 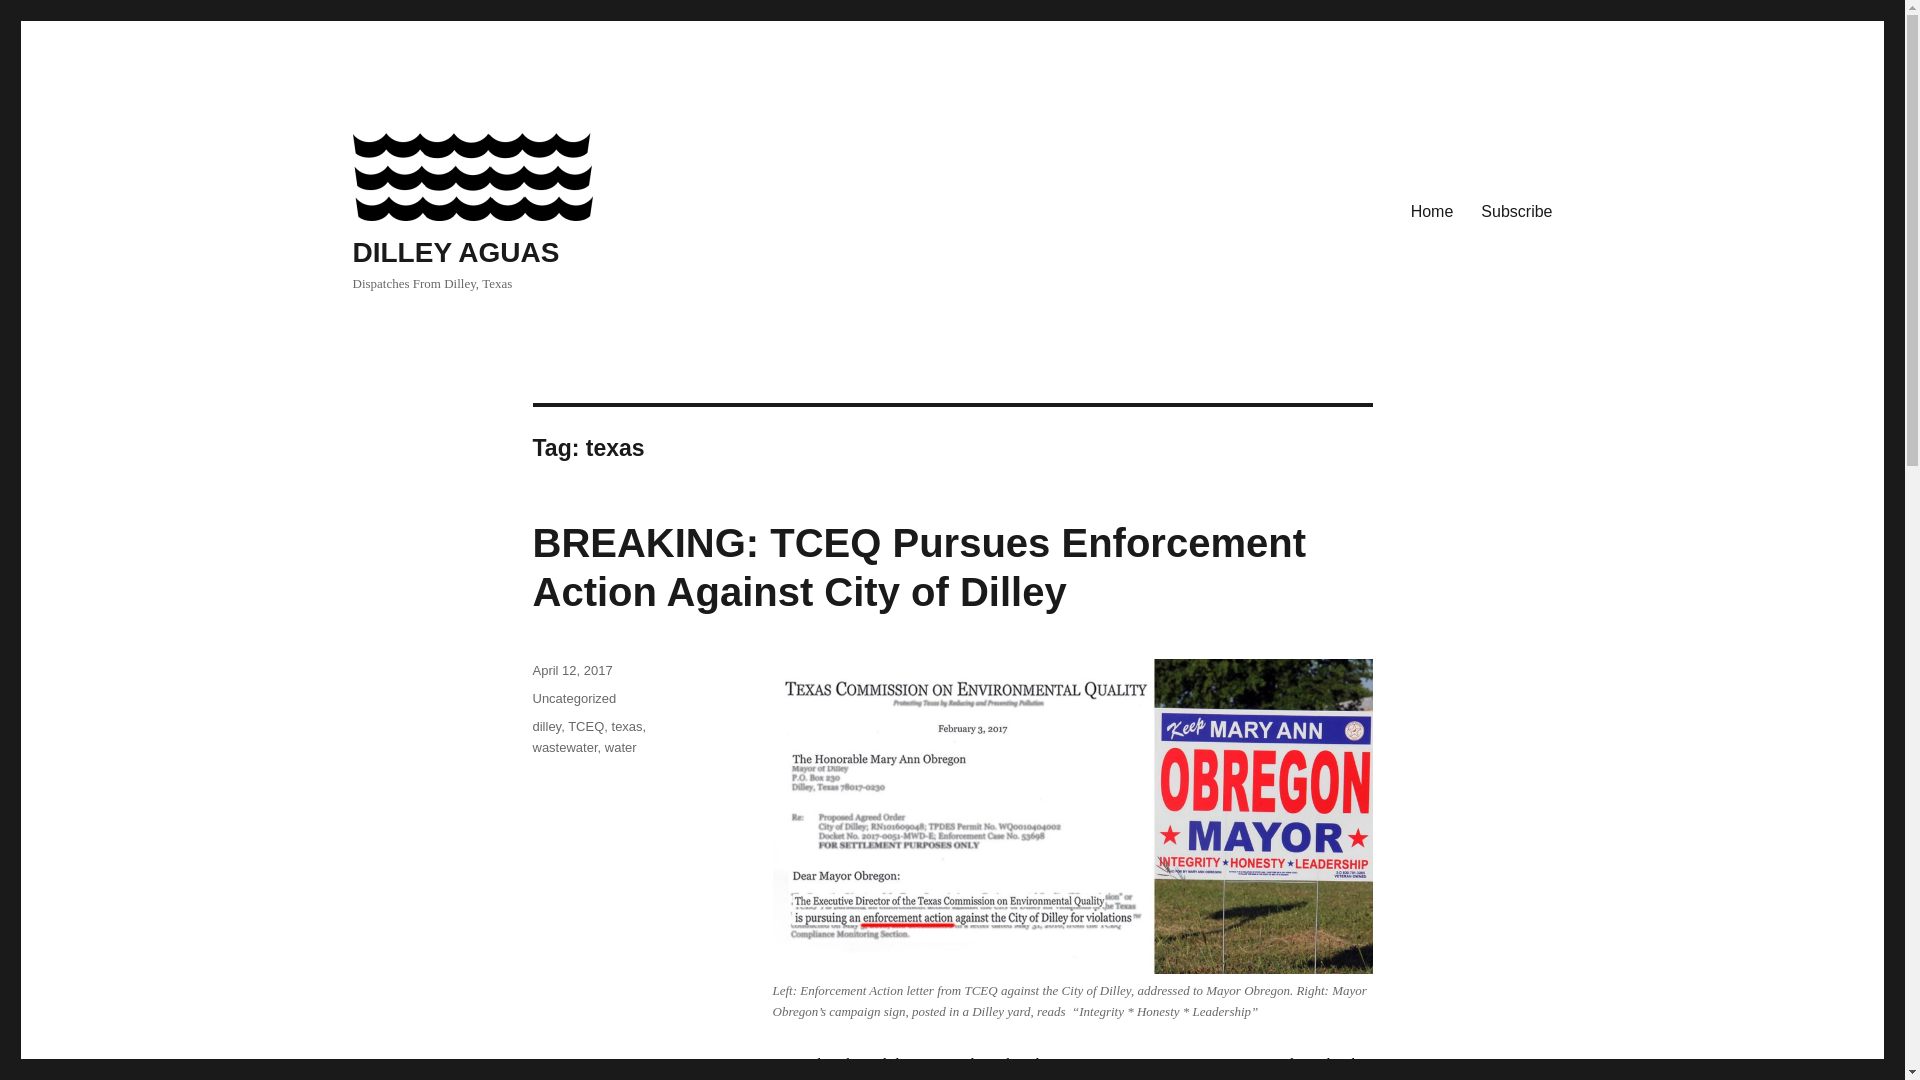 What do you see at coordinates (546, 726) in the screenshot?
I see `dilley` at bounding box center [546, 726].